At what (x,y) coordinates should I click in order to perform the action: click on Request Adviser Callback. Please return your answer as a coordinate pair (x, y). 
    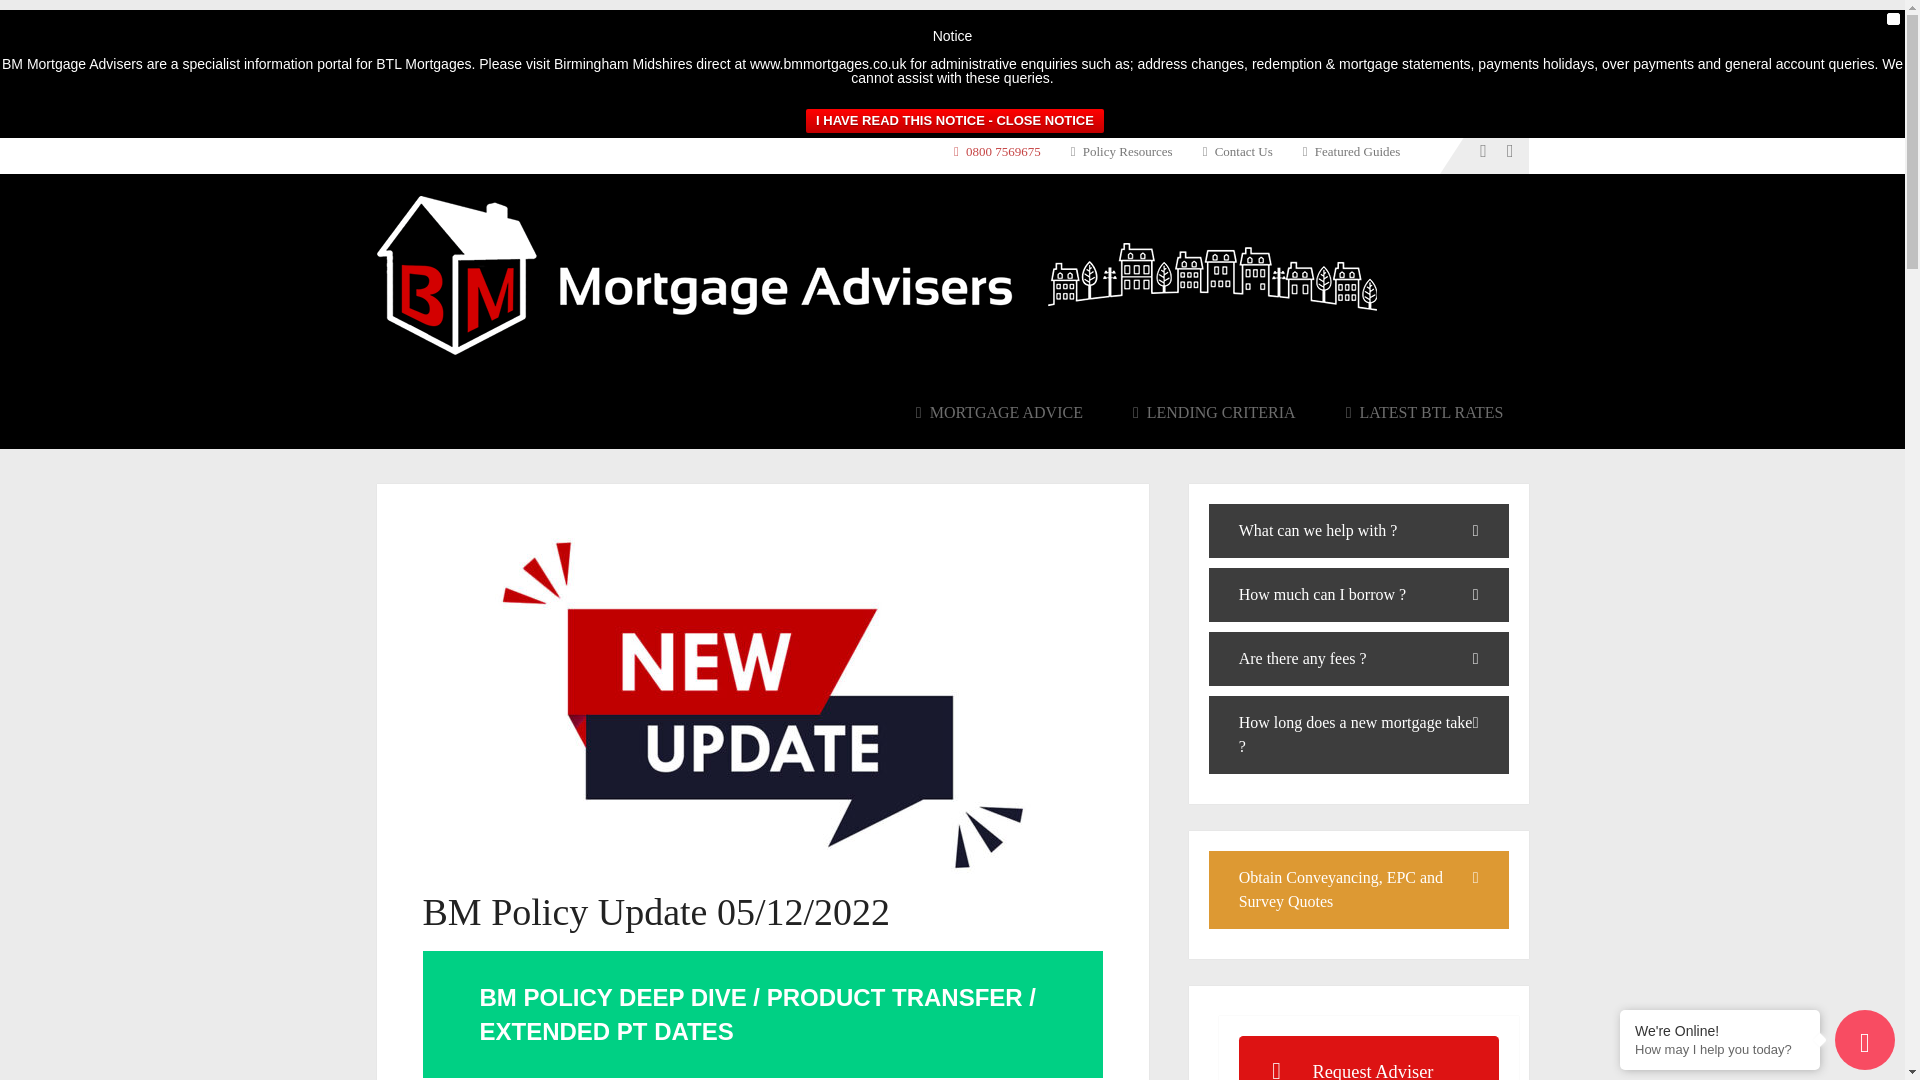
    Looking at the image, I should click on (1368, 1058).